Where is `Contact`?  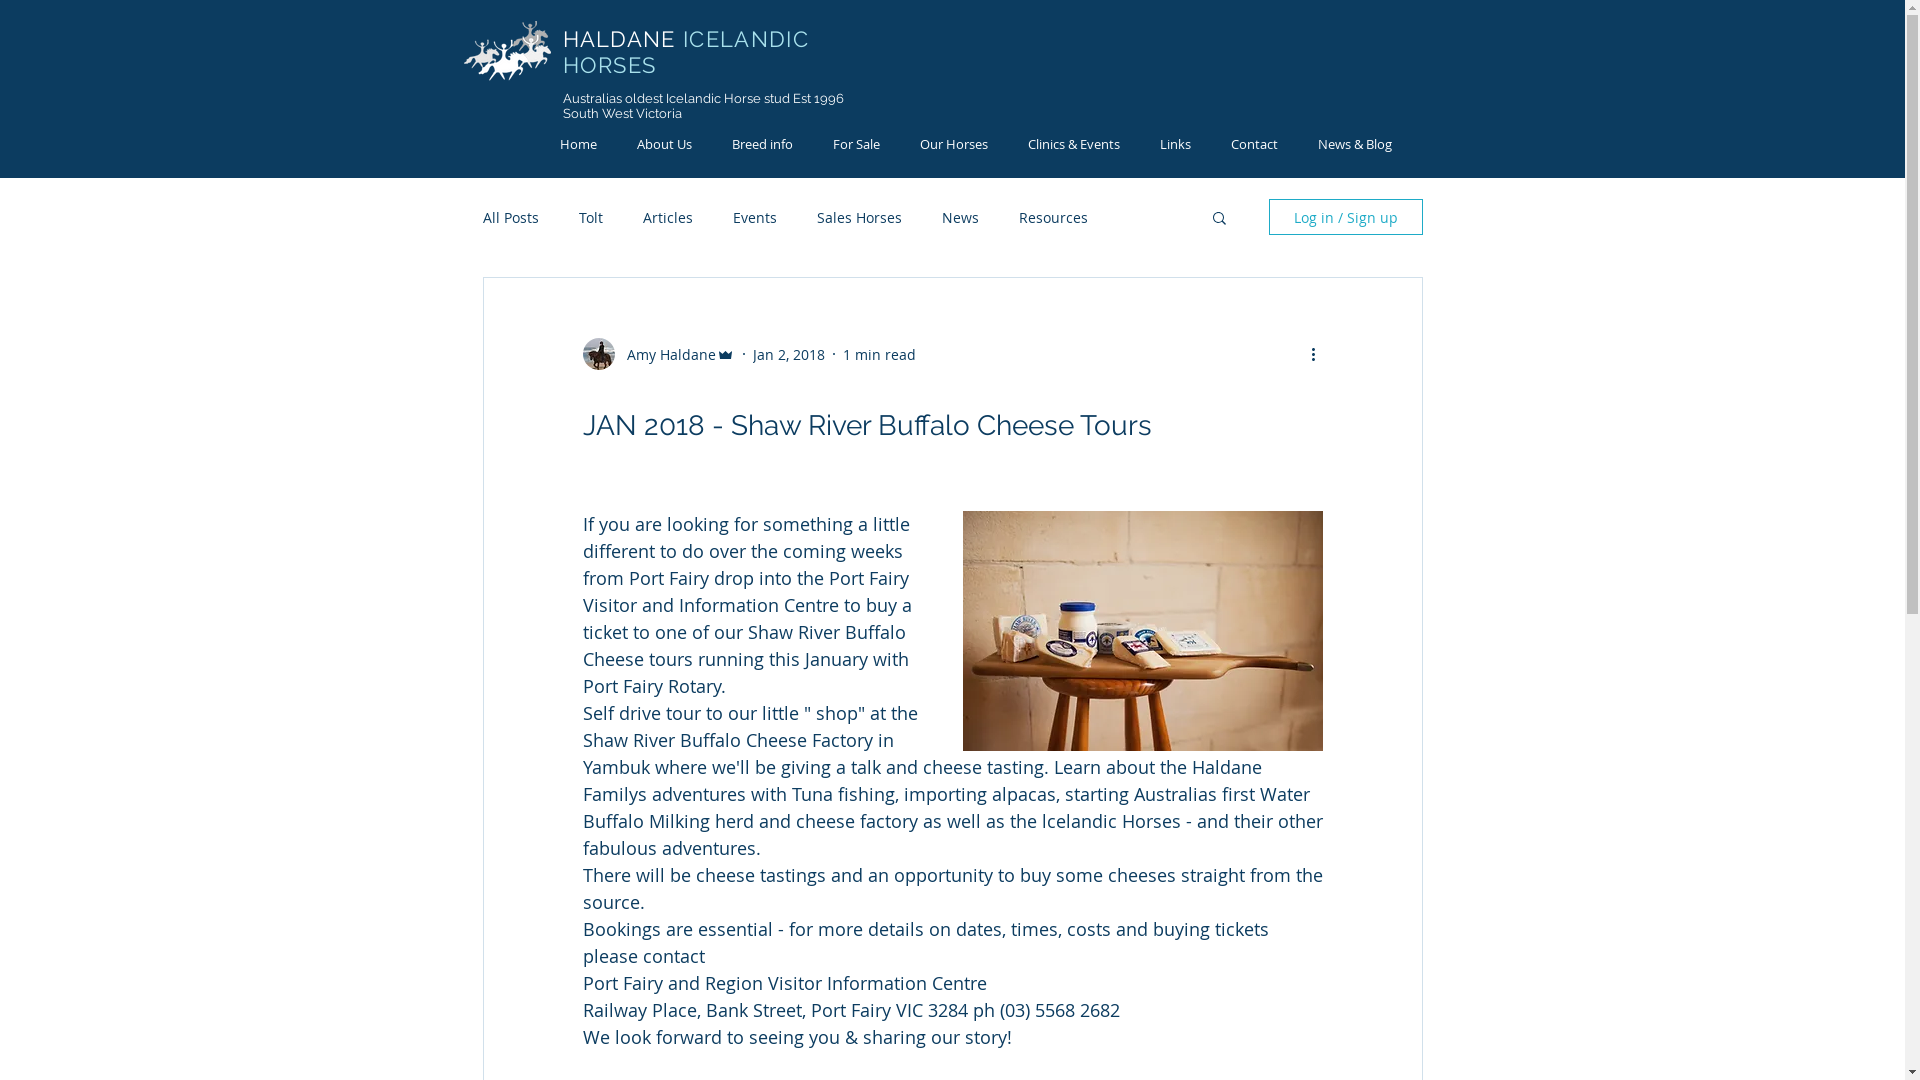 Contact is located at coordinates (1254, 144).